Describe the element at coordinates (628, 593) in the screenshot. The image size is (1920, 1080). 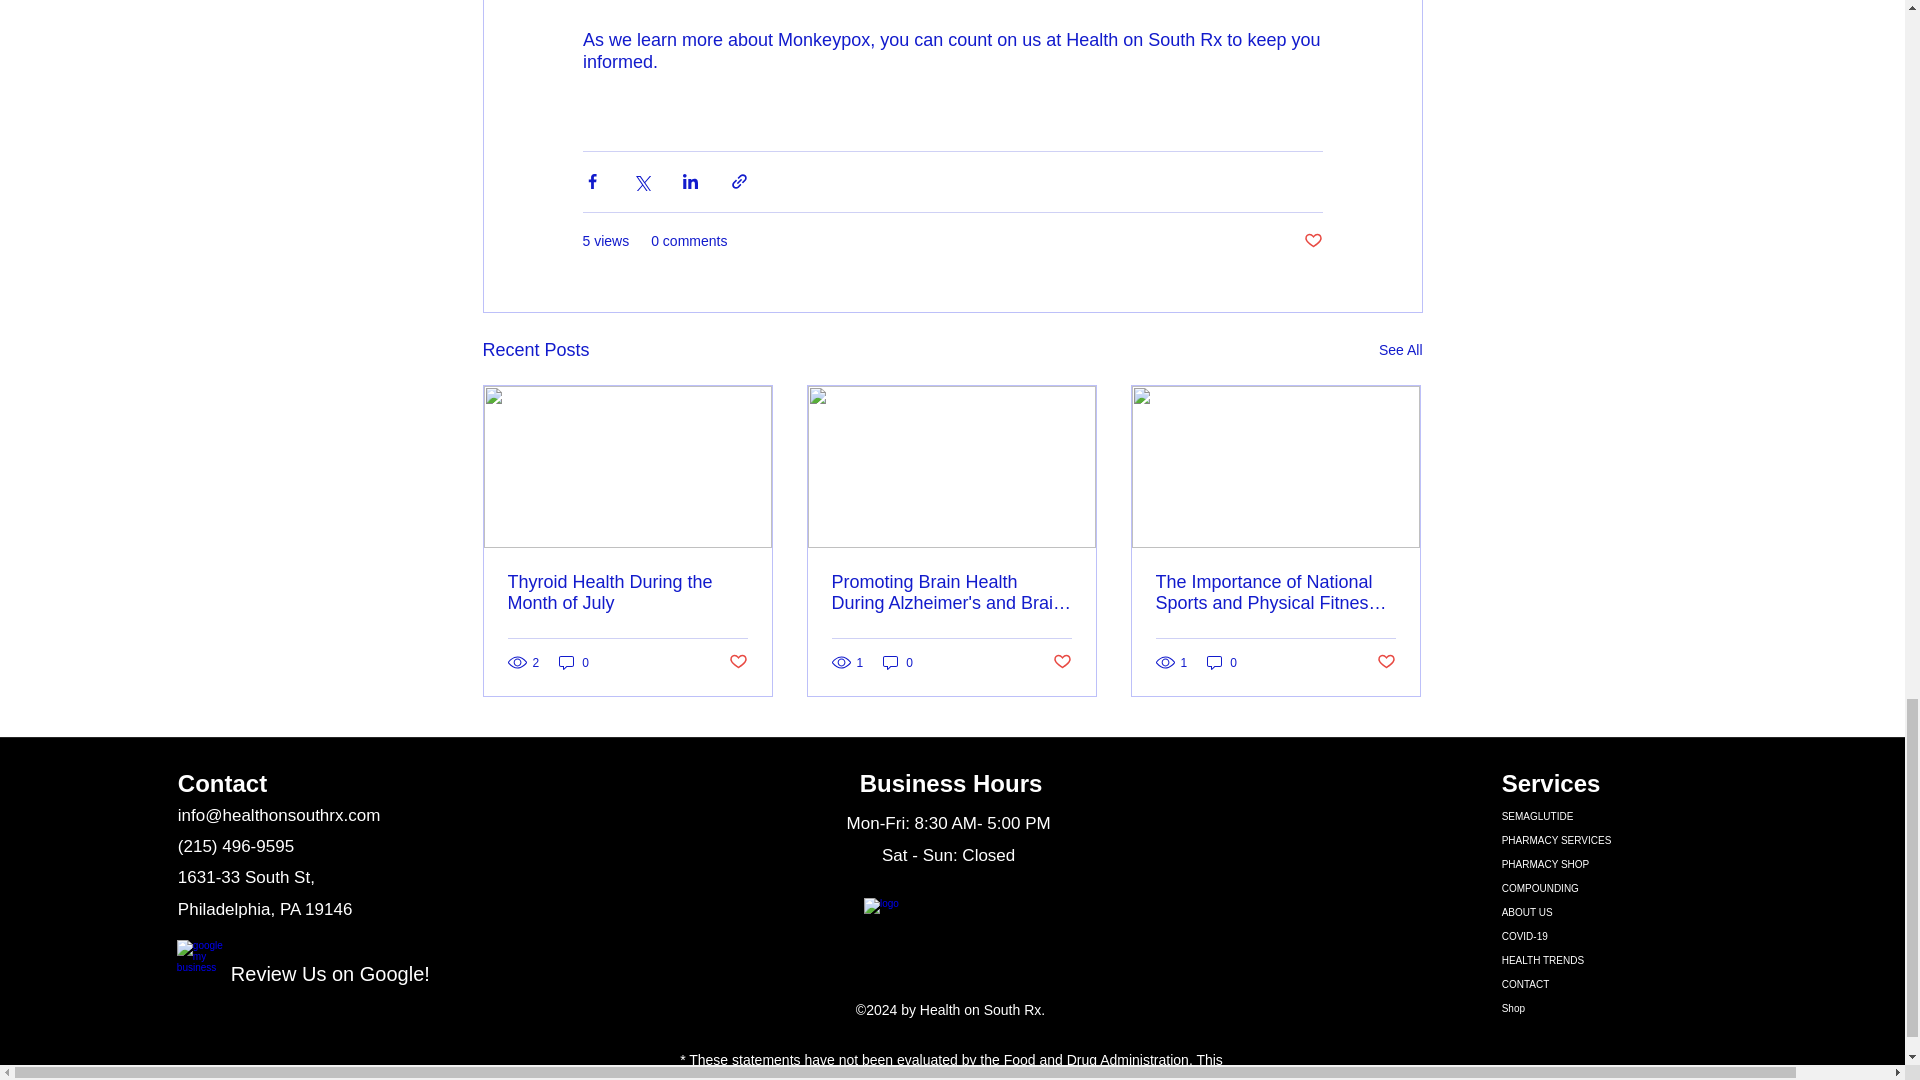
I see `Thyroid Health During the Month of July` at that location.